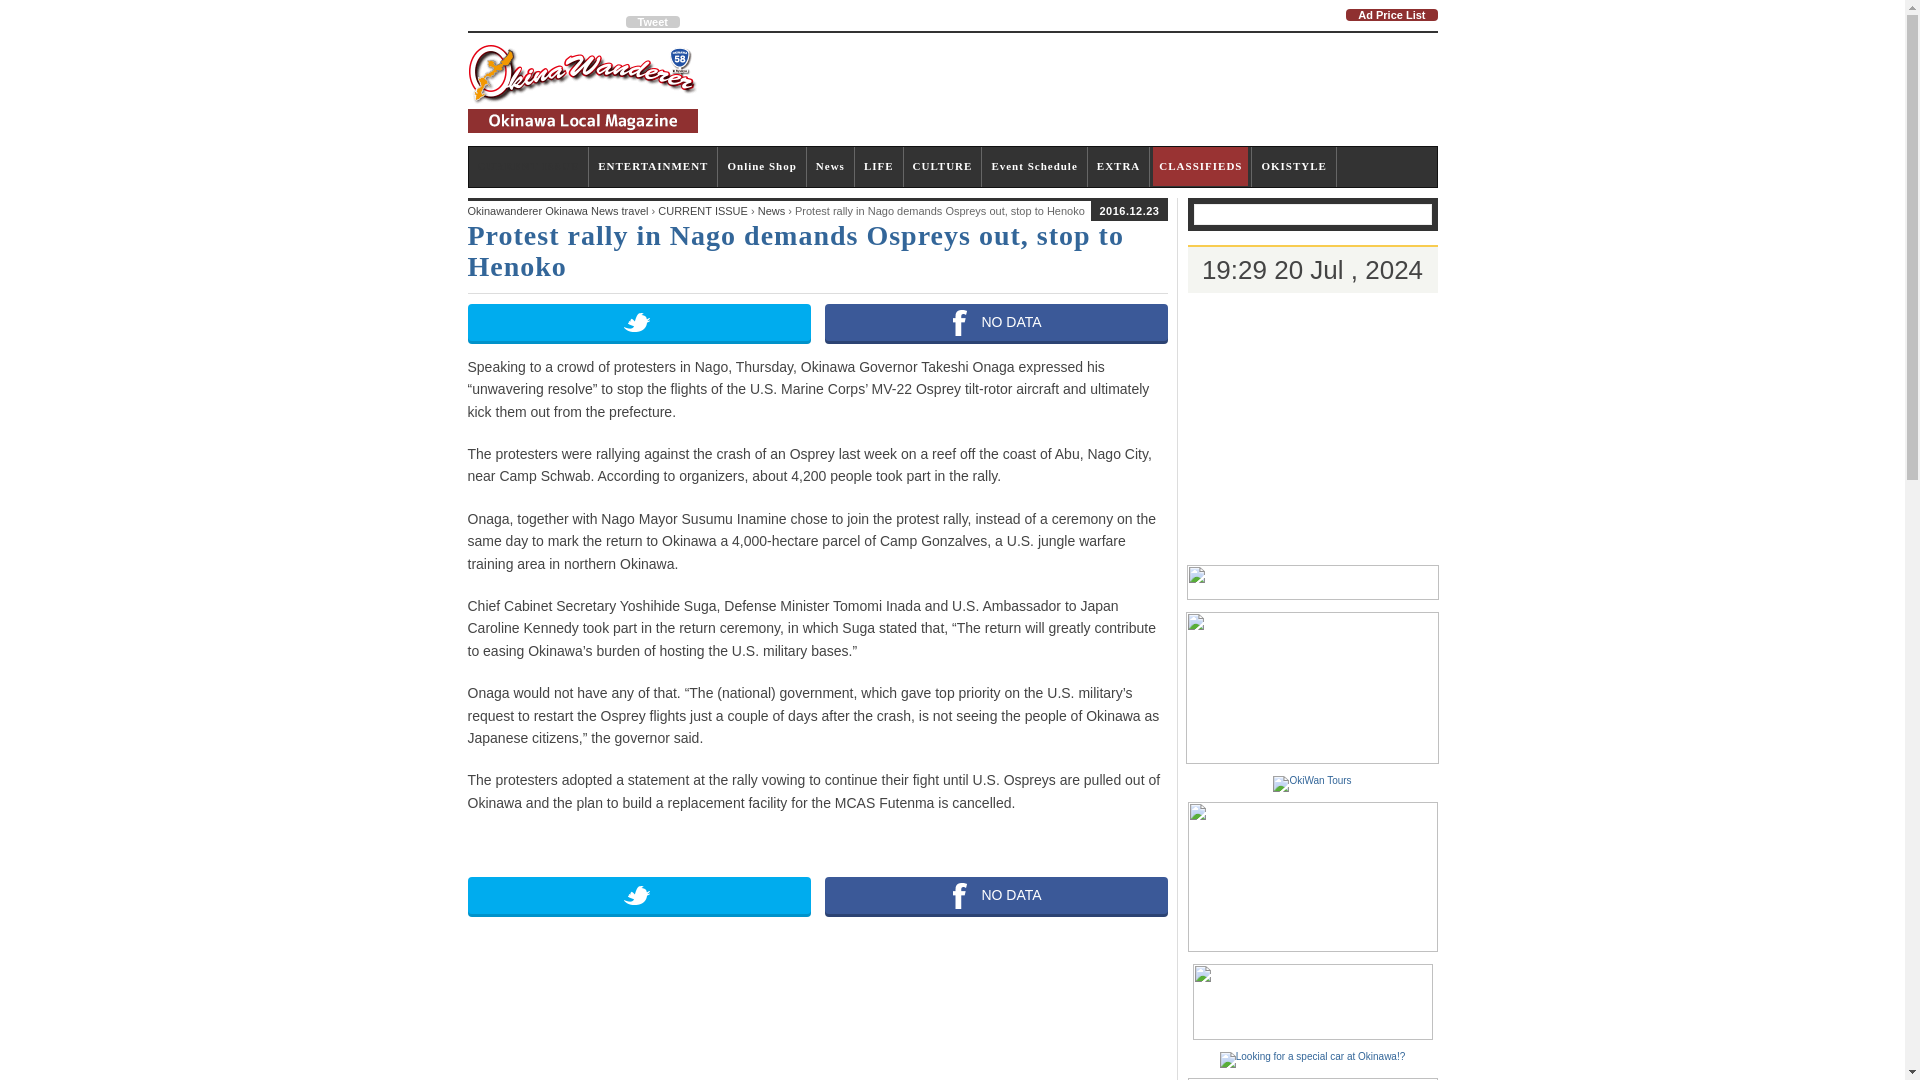 The width and height of the screenshot is (1920, 1080). Describe the element at coordinates (1074, 88) in the screenshot. I see `Advertisement` at that location.